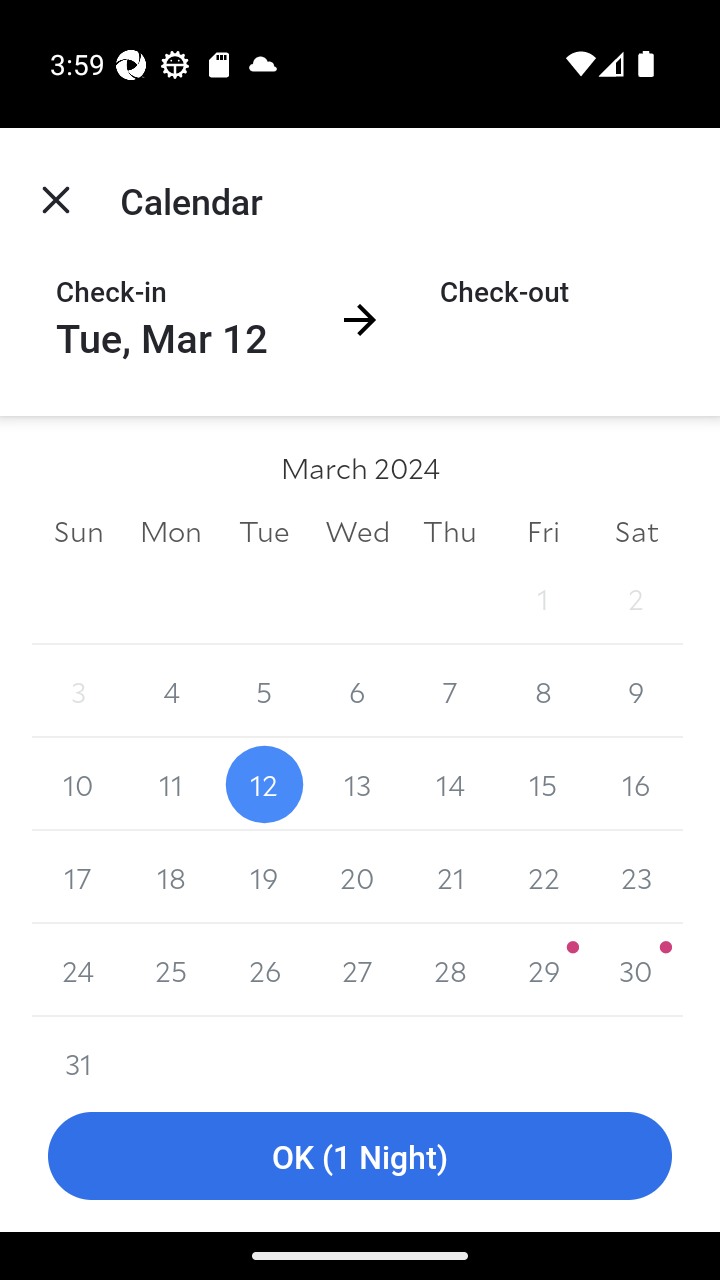 The height and width of the screenshot is (1280, 720). Describe the element at coordinates (636, 598) in the screenshot. I see `2 2 March 2024` at that location.